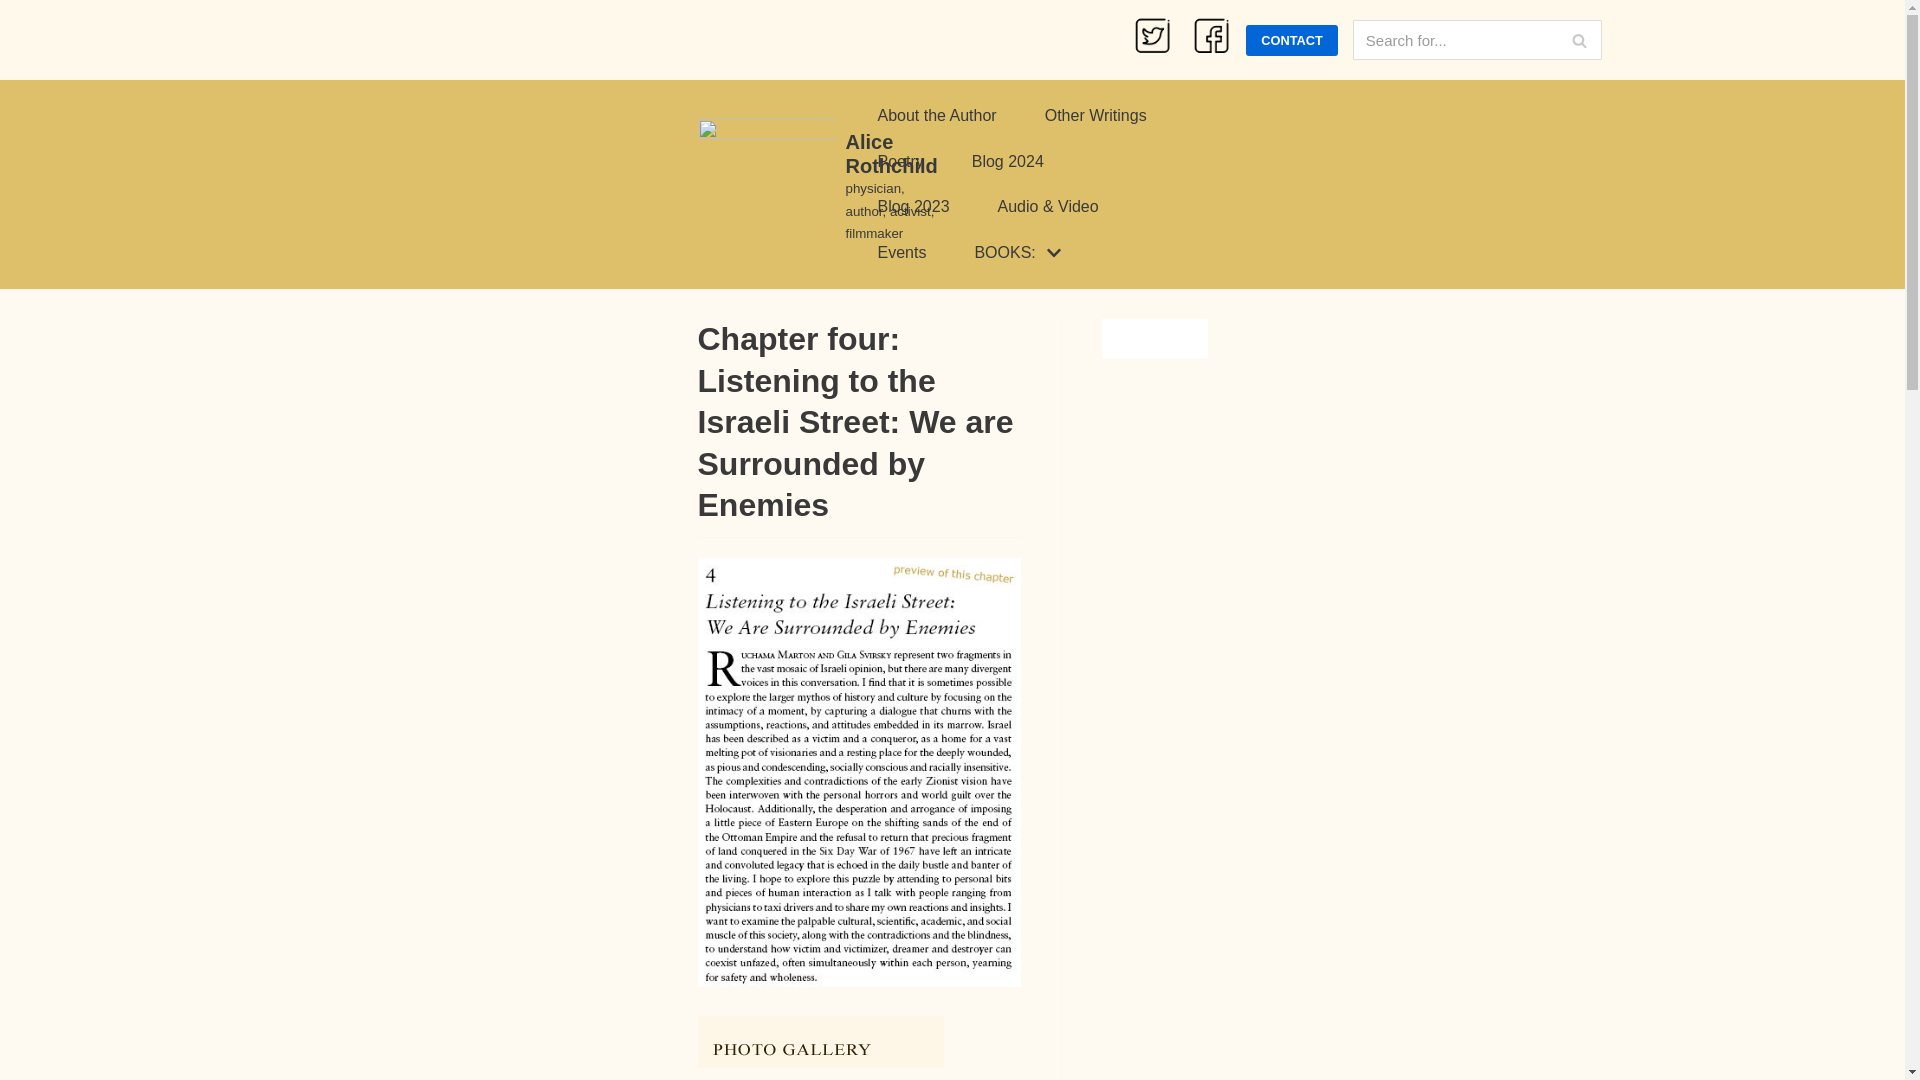 This screenshot has height=1080, width=1920. Describe the element at coordinates (1008, 162) in the screenshot. I see `Search` at that location.